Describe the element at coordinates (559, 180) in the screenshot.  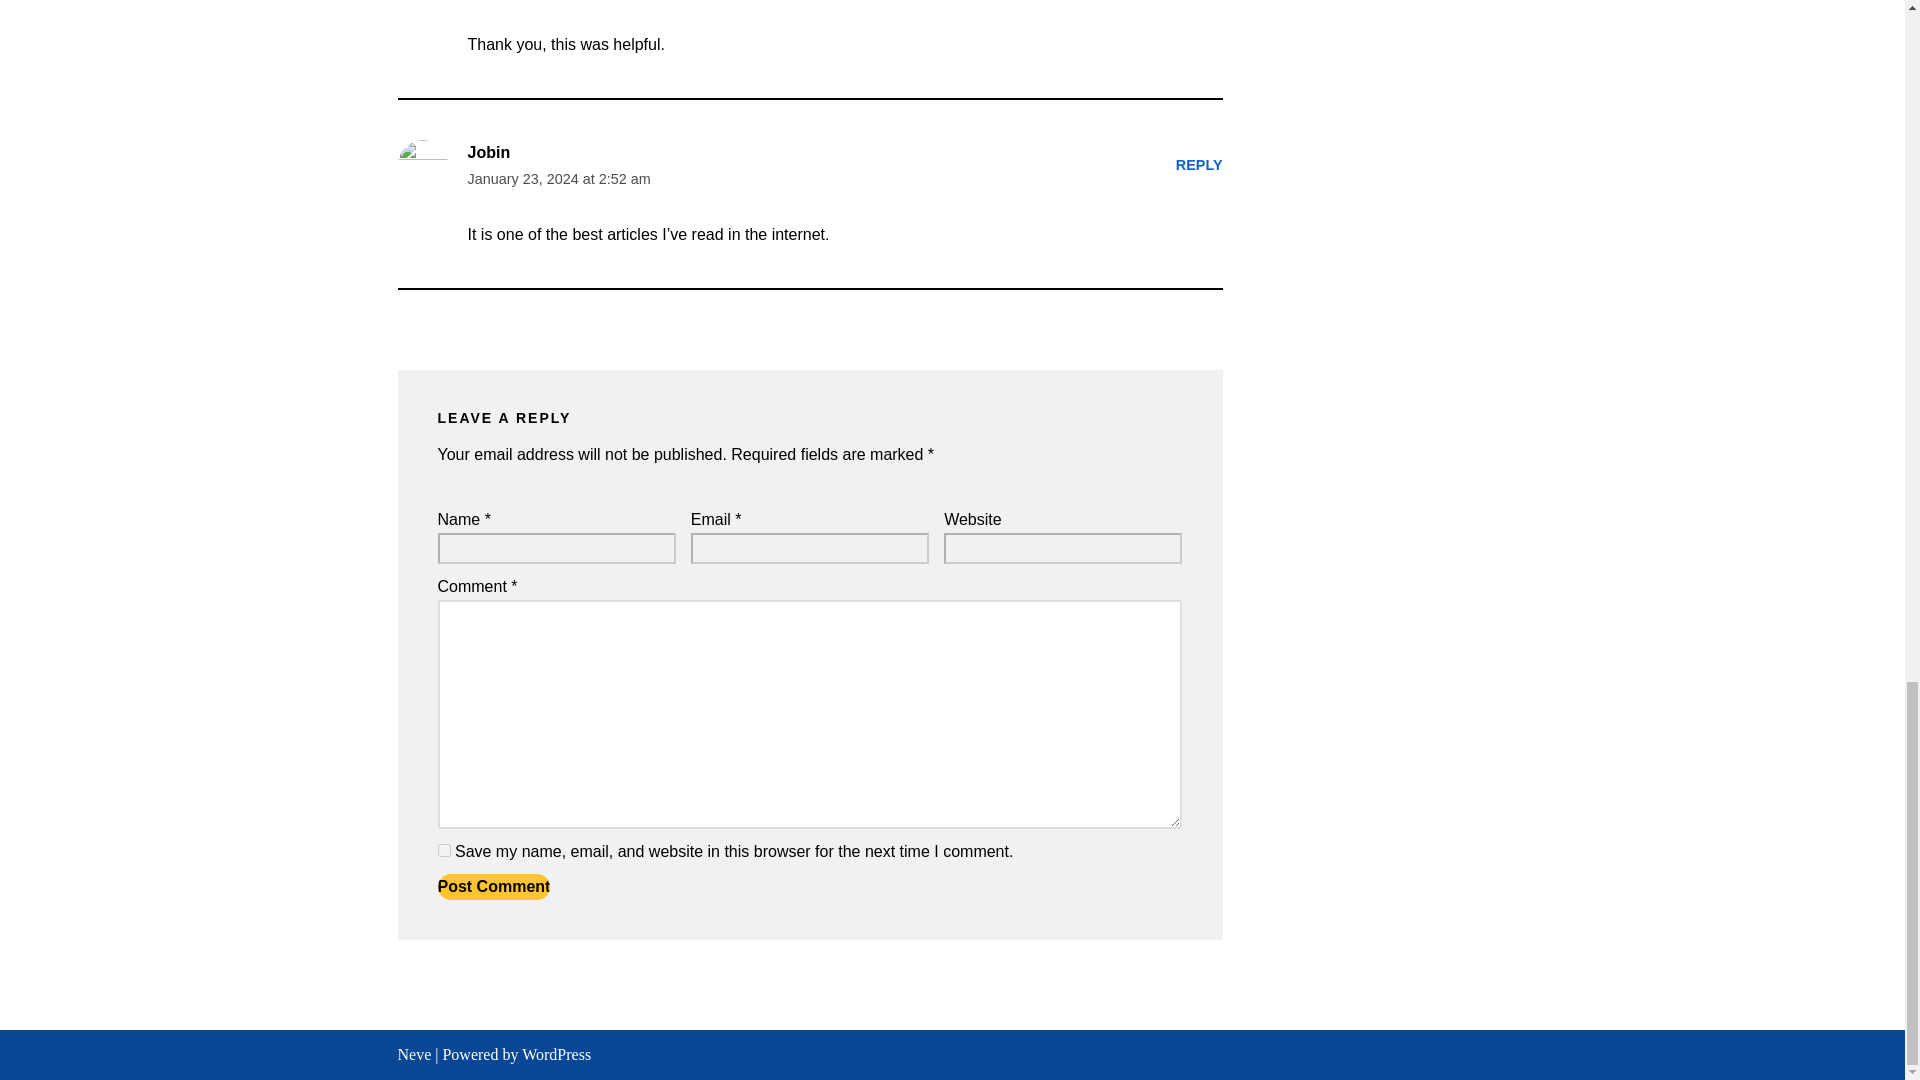
I see `January 23, 2024 at 2:52 am` at that location.